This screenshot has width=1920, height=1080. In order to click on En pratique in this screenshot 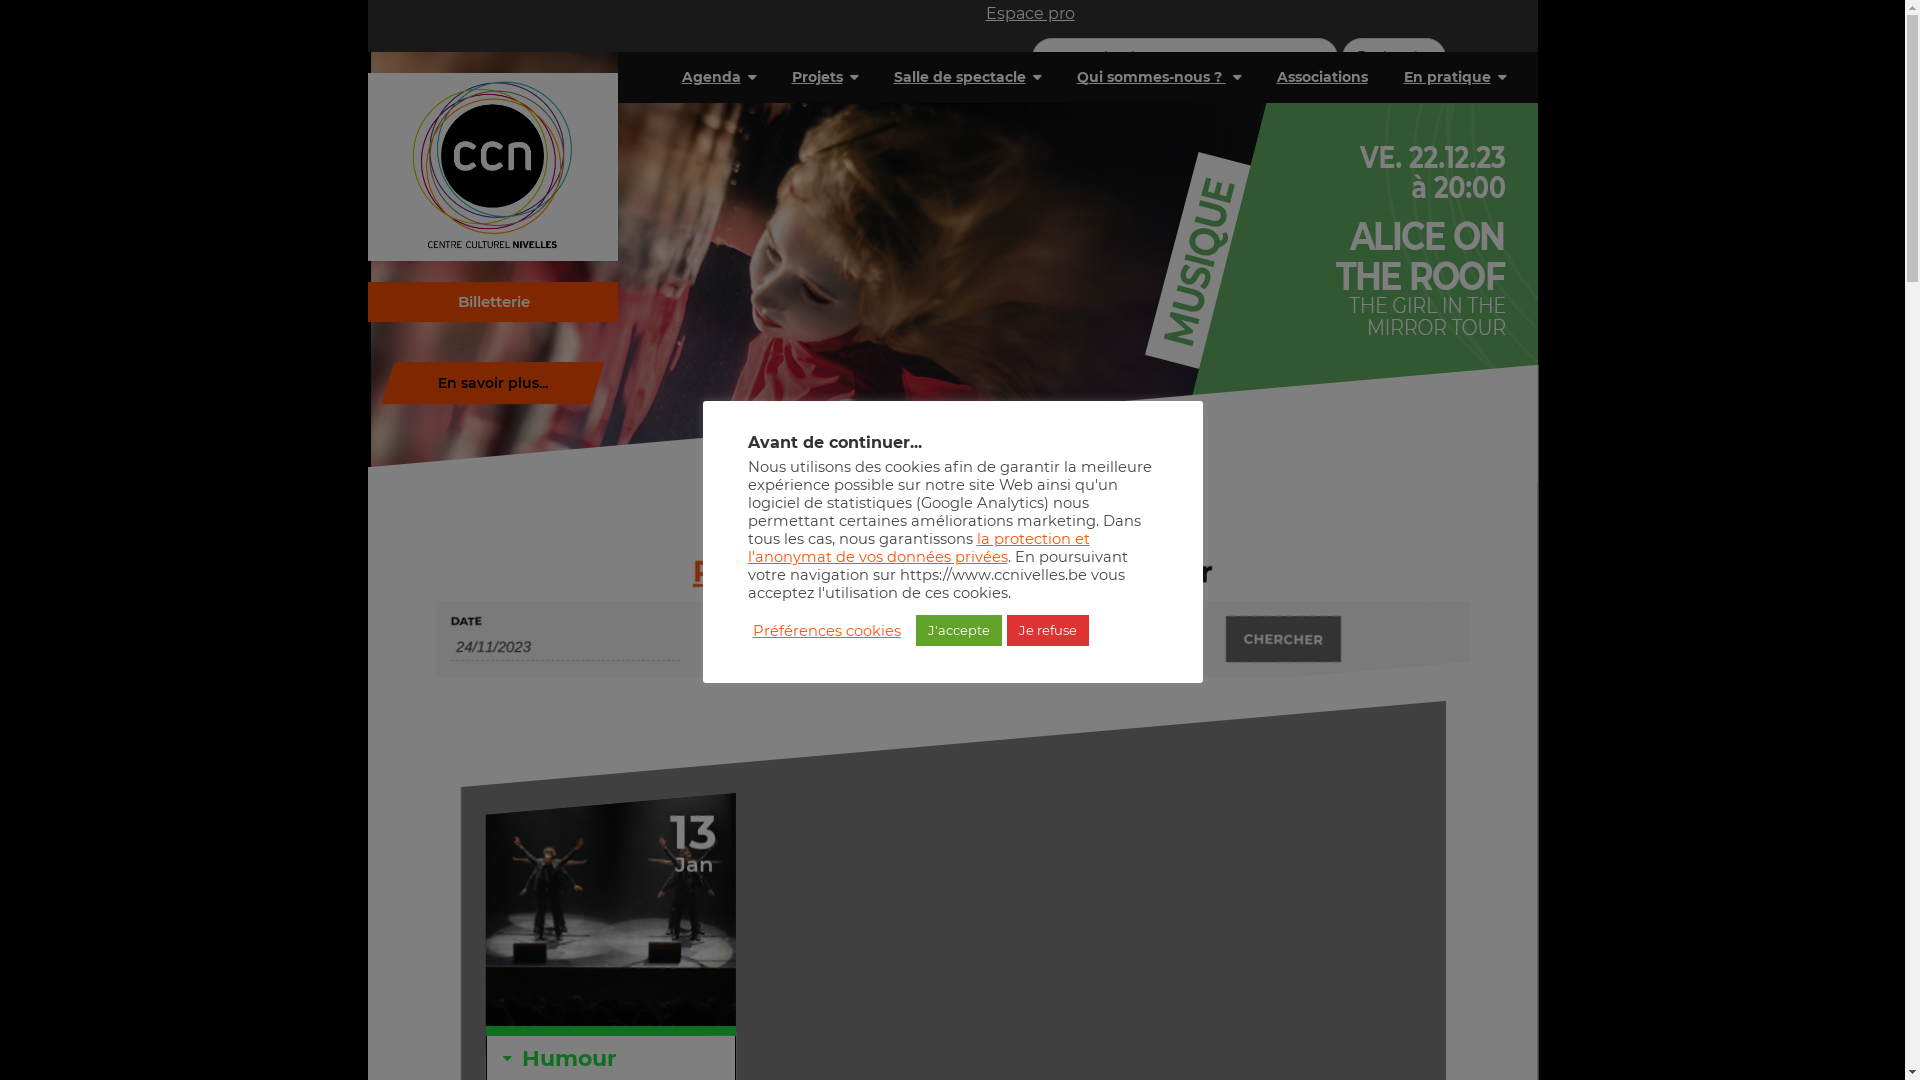, I will do `click(1455, 77)`.